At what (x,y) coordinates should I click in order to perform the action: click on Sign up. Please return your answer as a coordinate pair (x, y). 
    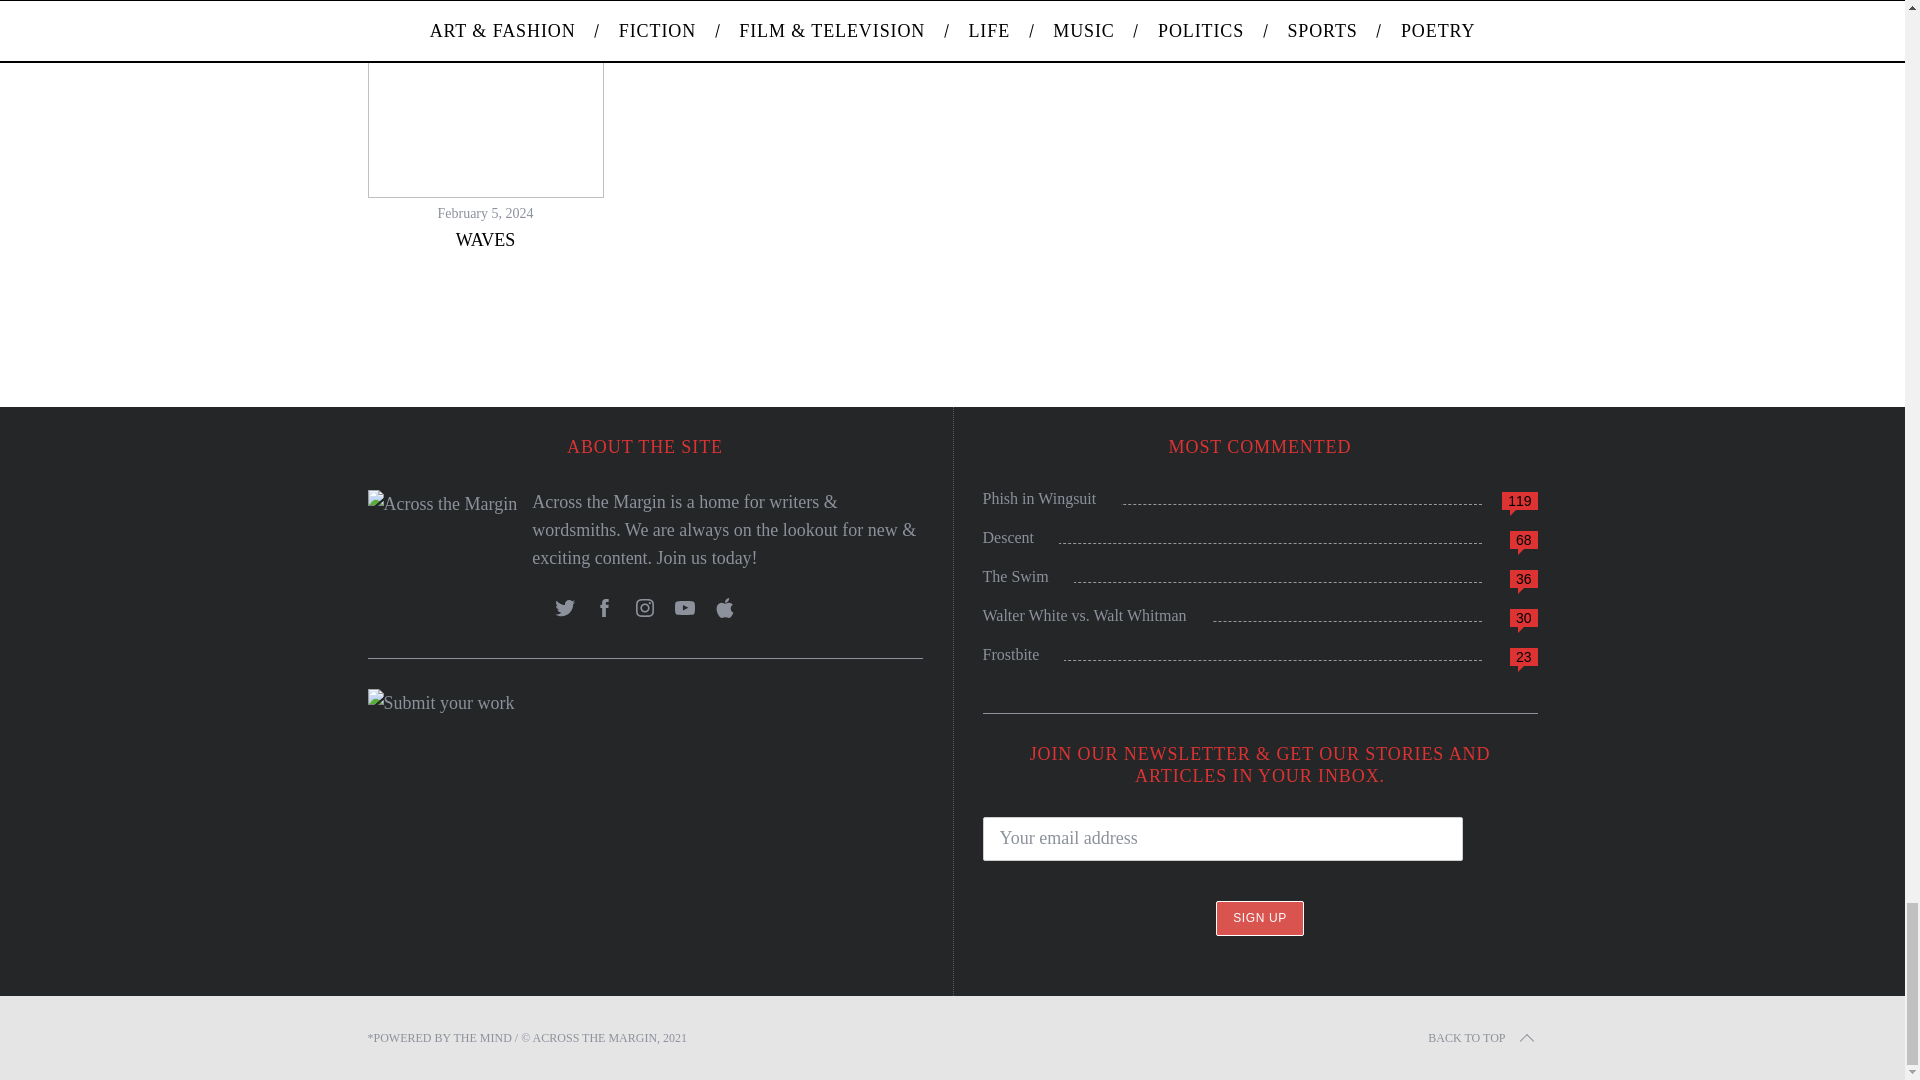
    Looking at the image, I should click on (1259, 918).